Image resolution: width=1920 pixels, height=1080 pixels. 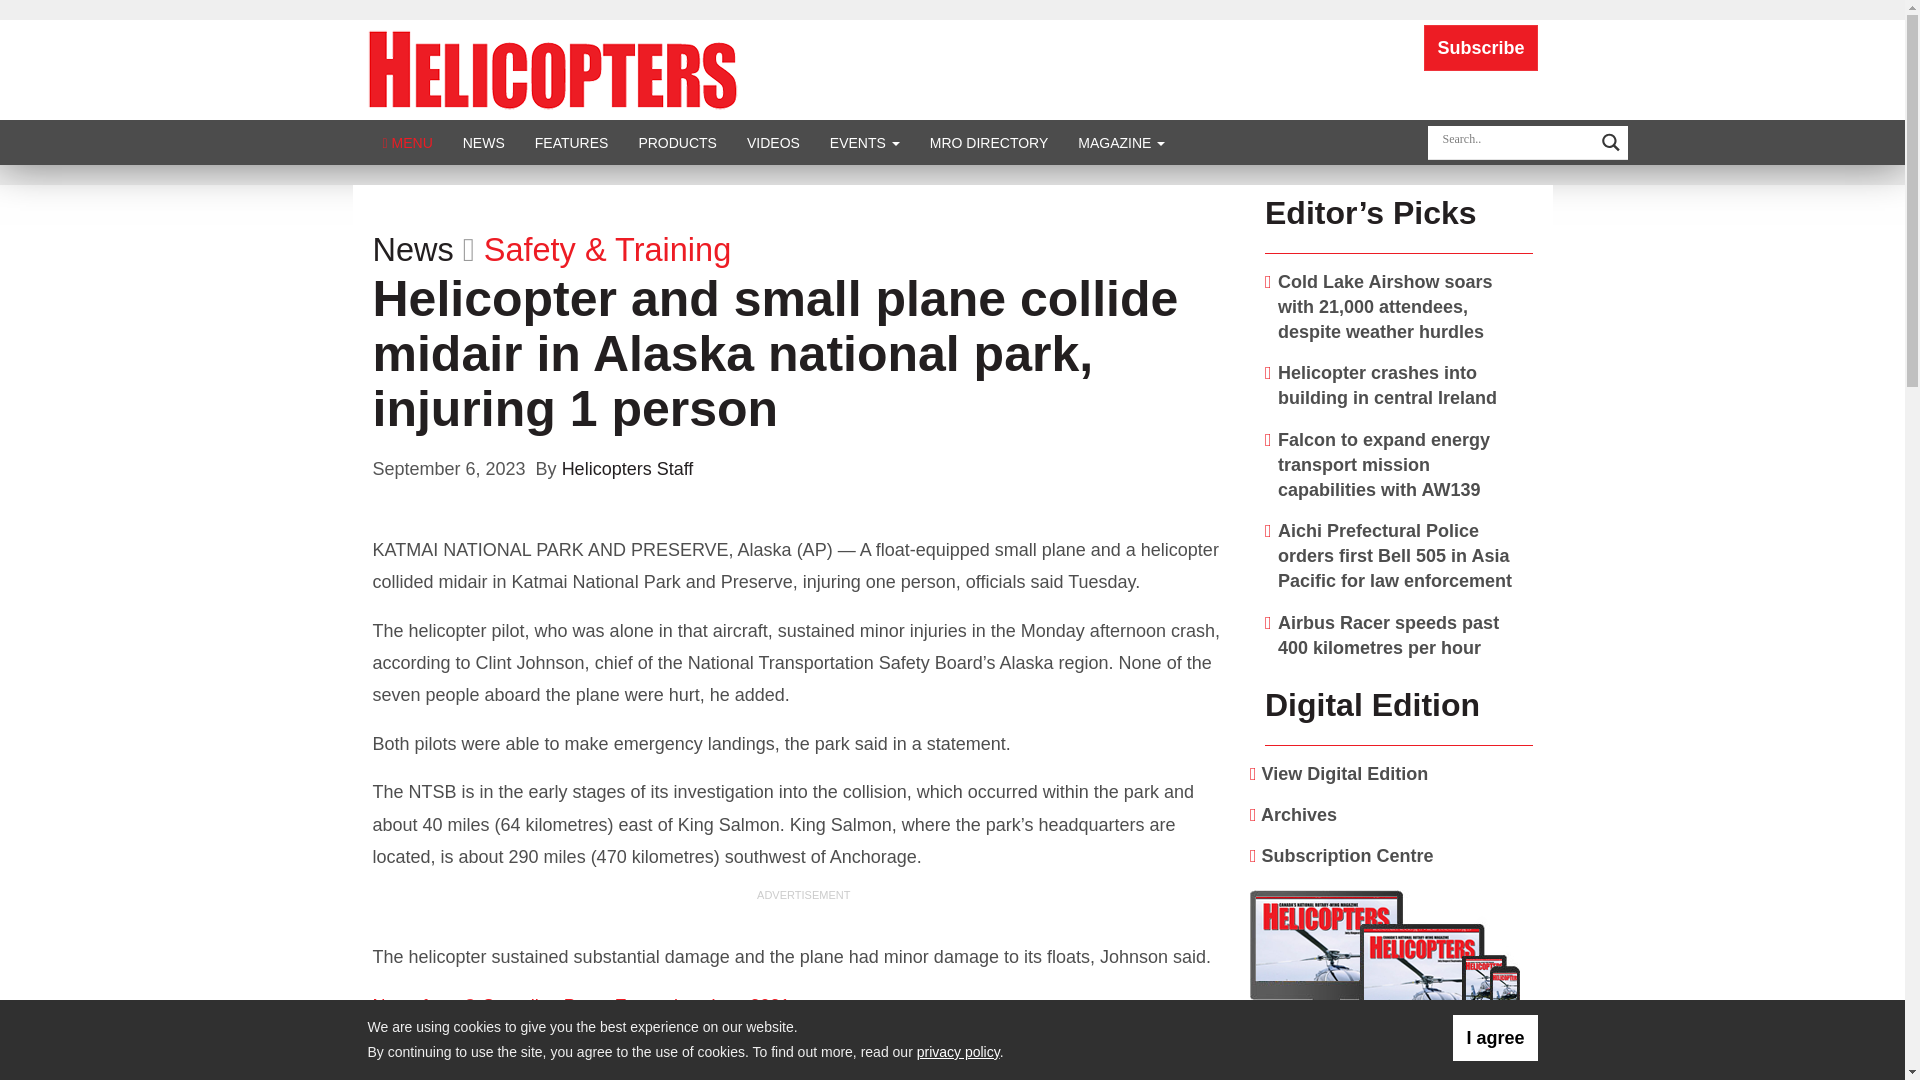 What do you see at coordinates (552, 68) in the screenshot?
I see `Helicopters Magazine` at bounding box center [552, 68].